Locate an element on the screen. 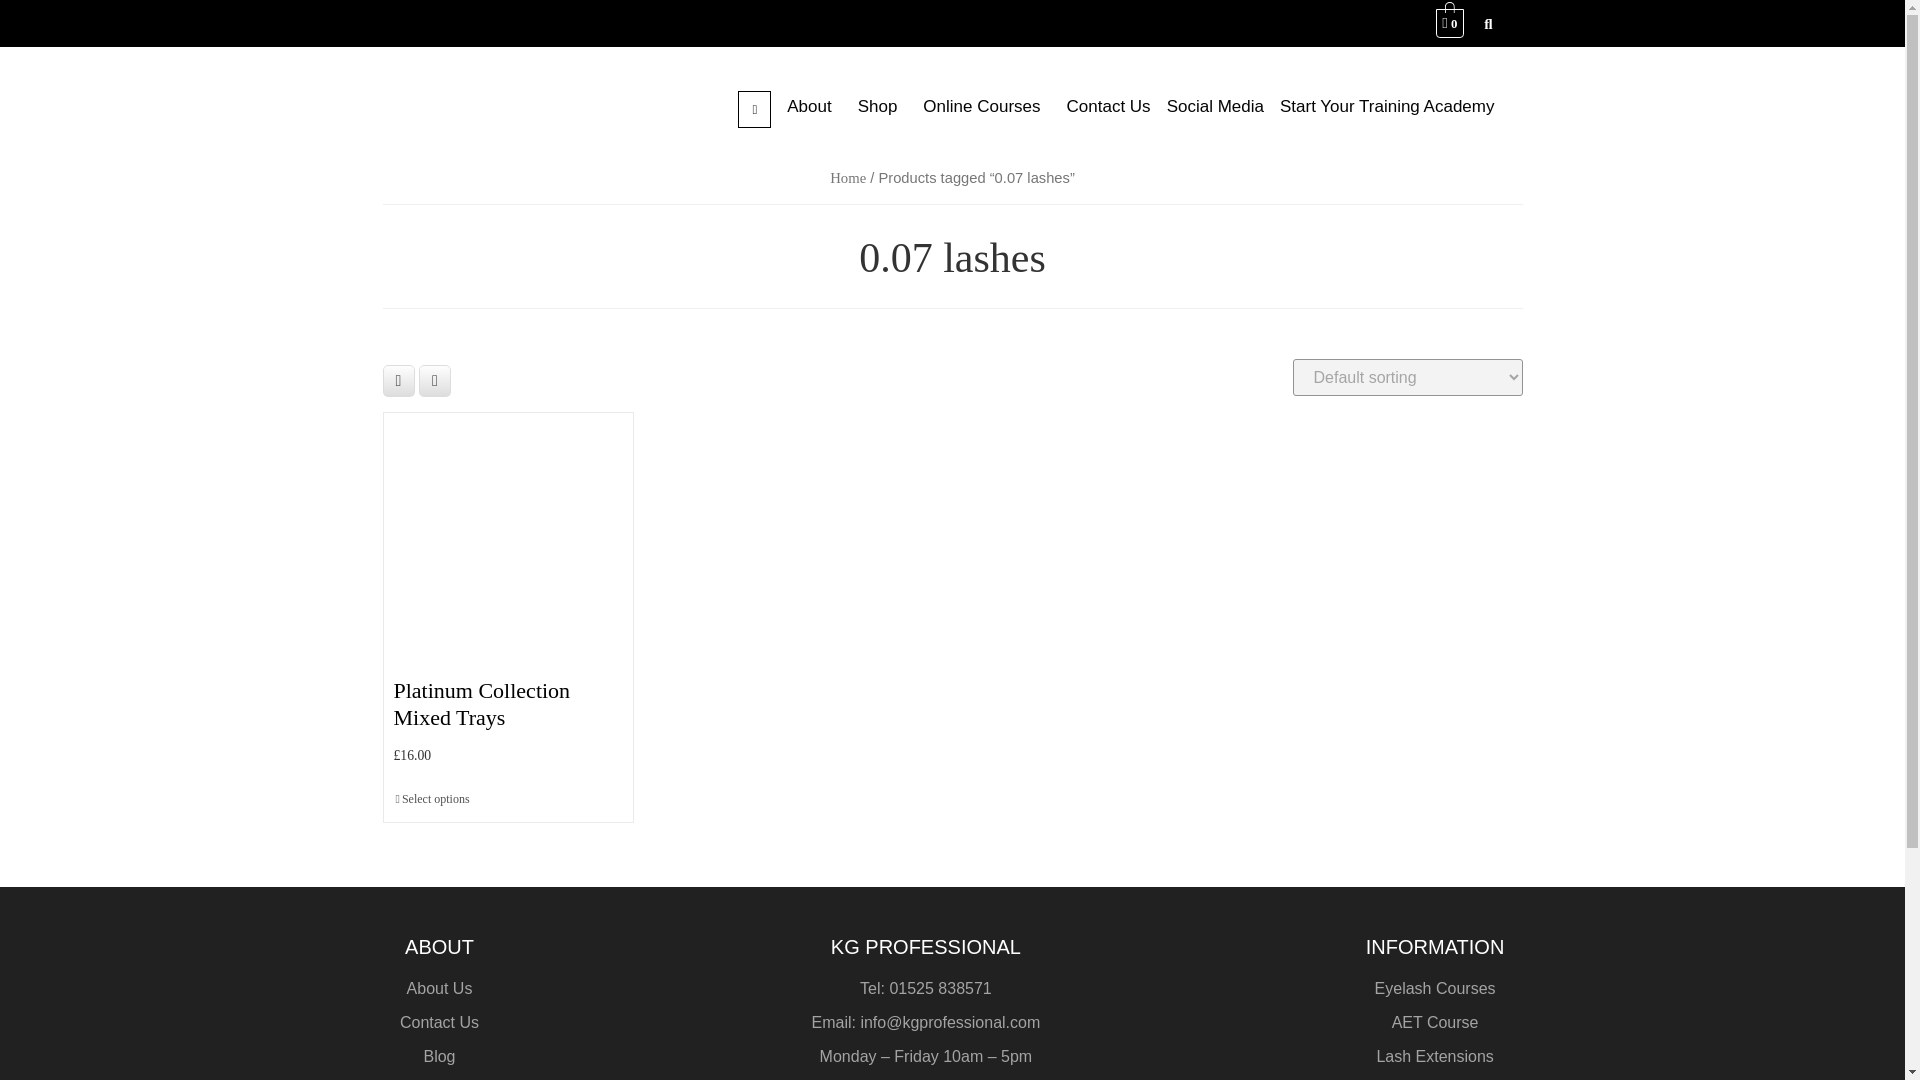  Start Your Training Academy is located at coordinates (1392, 106).